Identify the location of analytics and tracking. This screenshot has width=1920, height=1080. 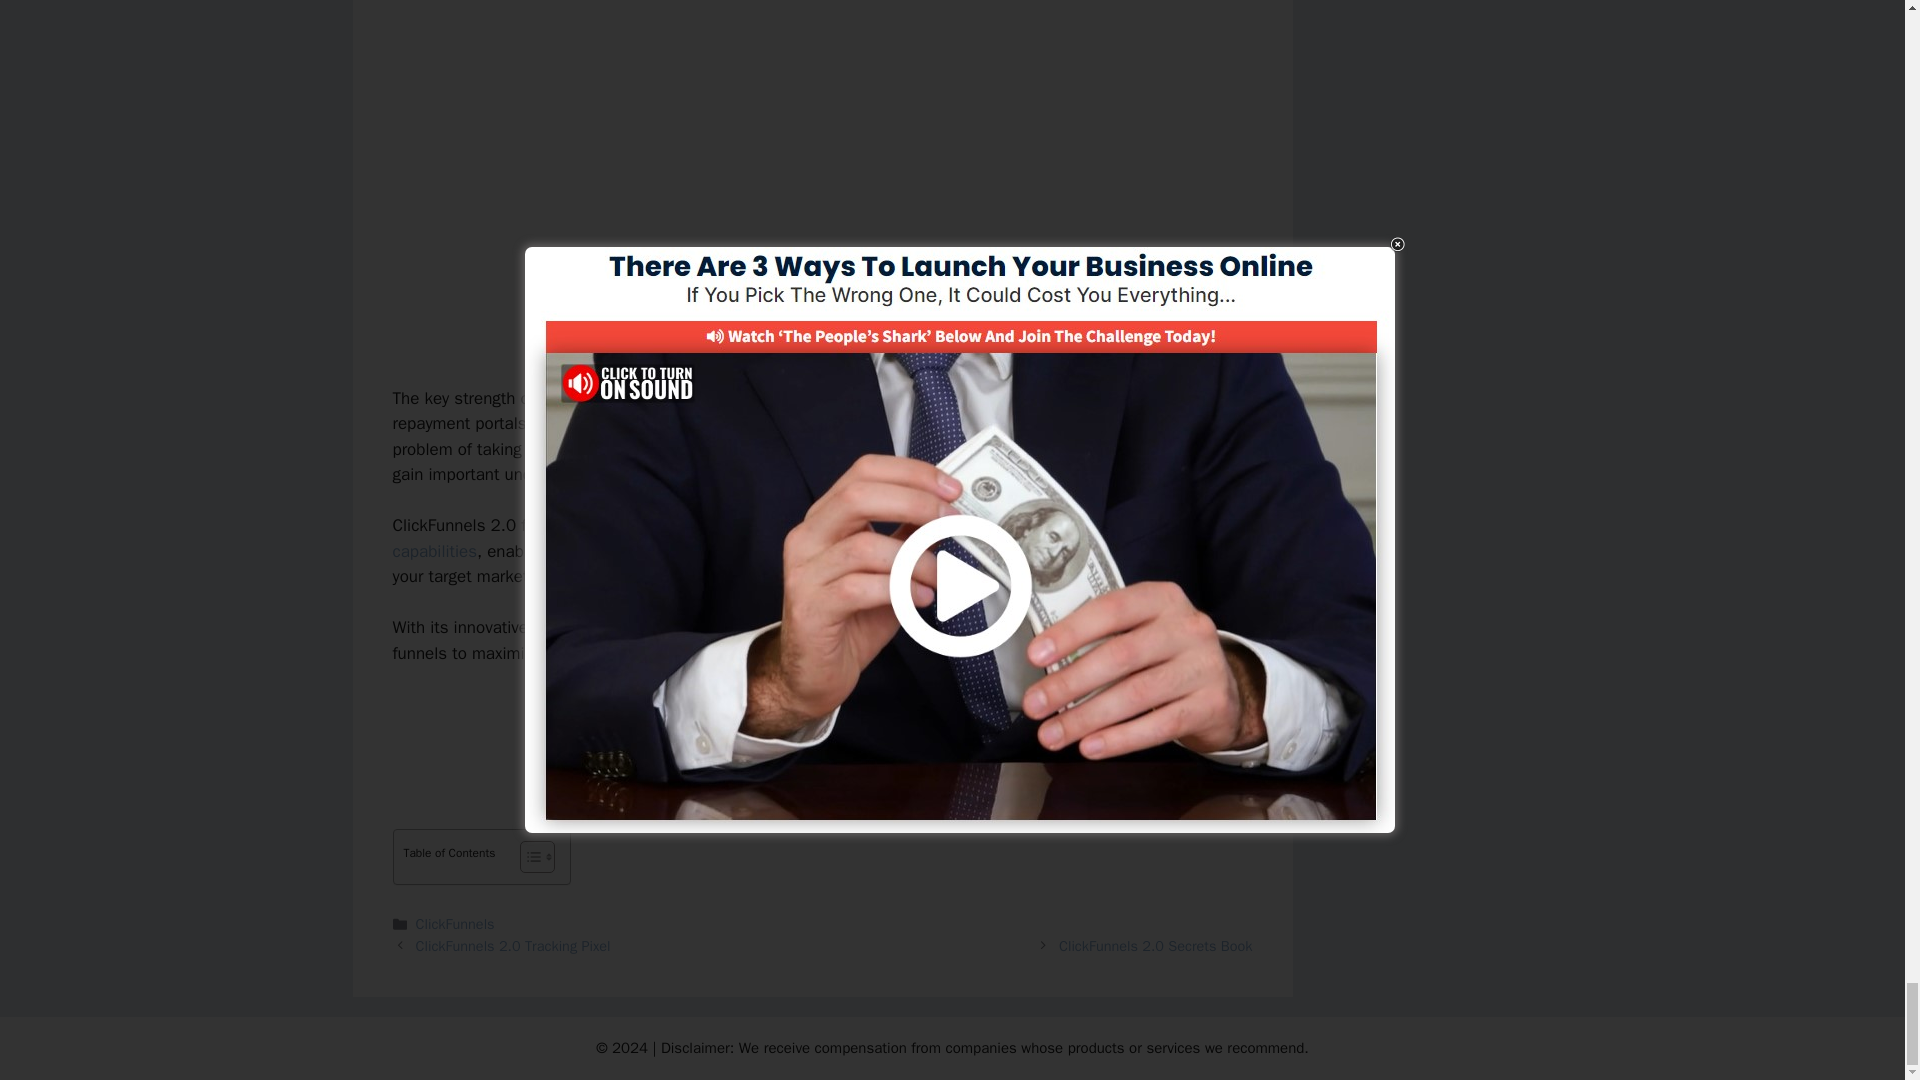
(613, 627).